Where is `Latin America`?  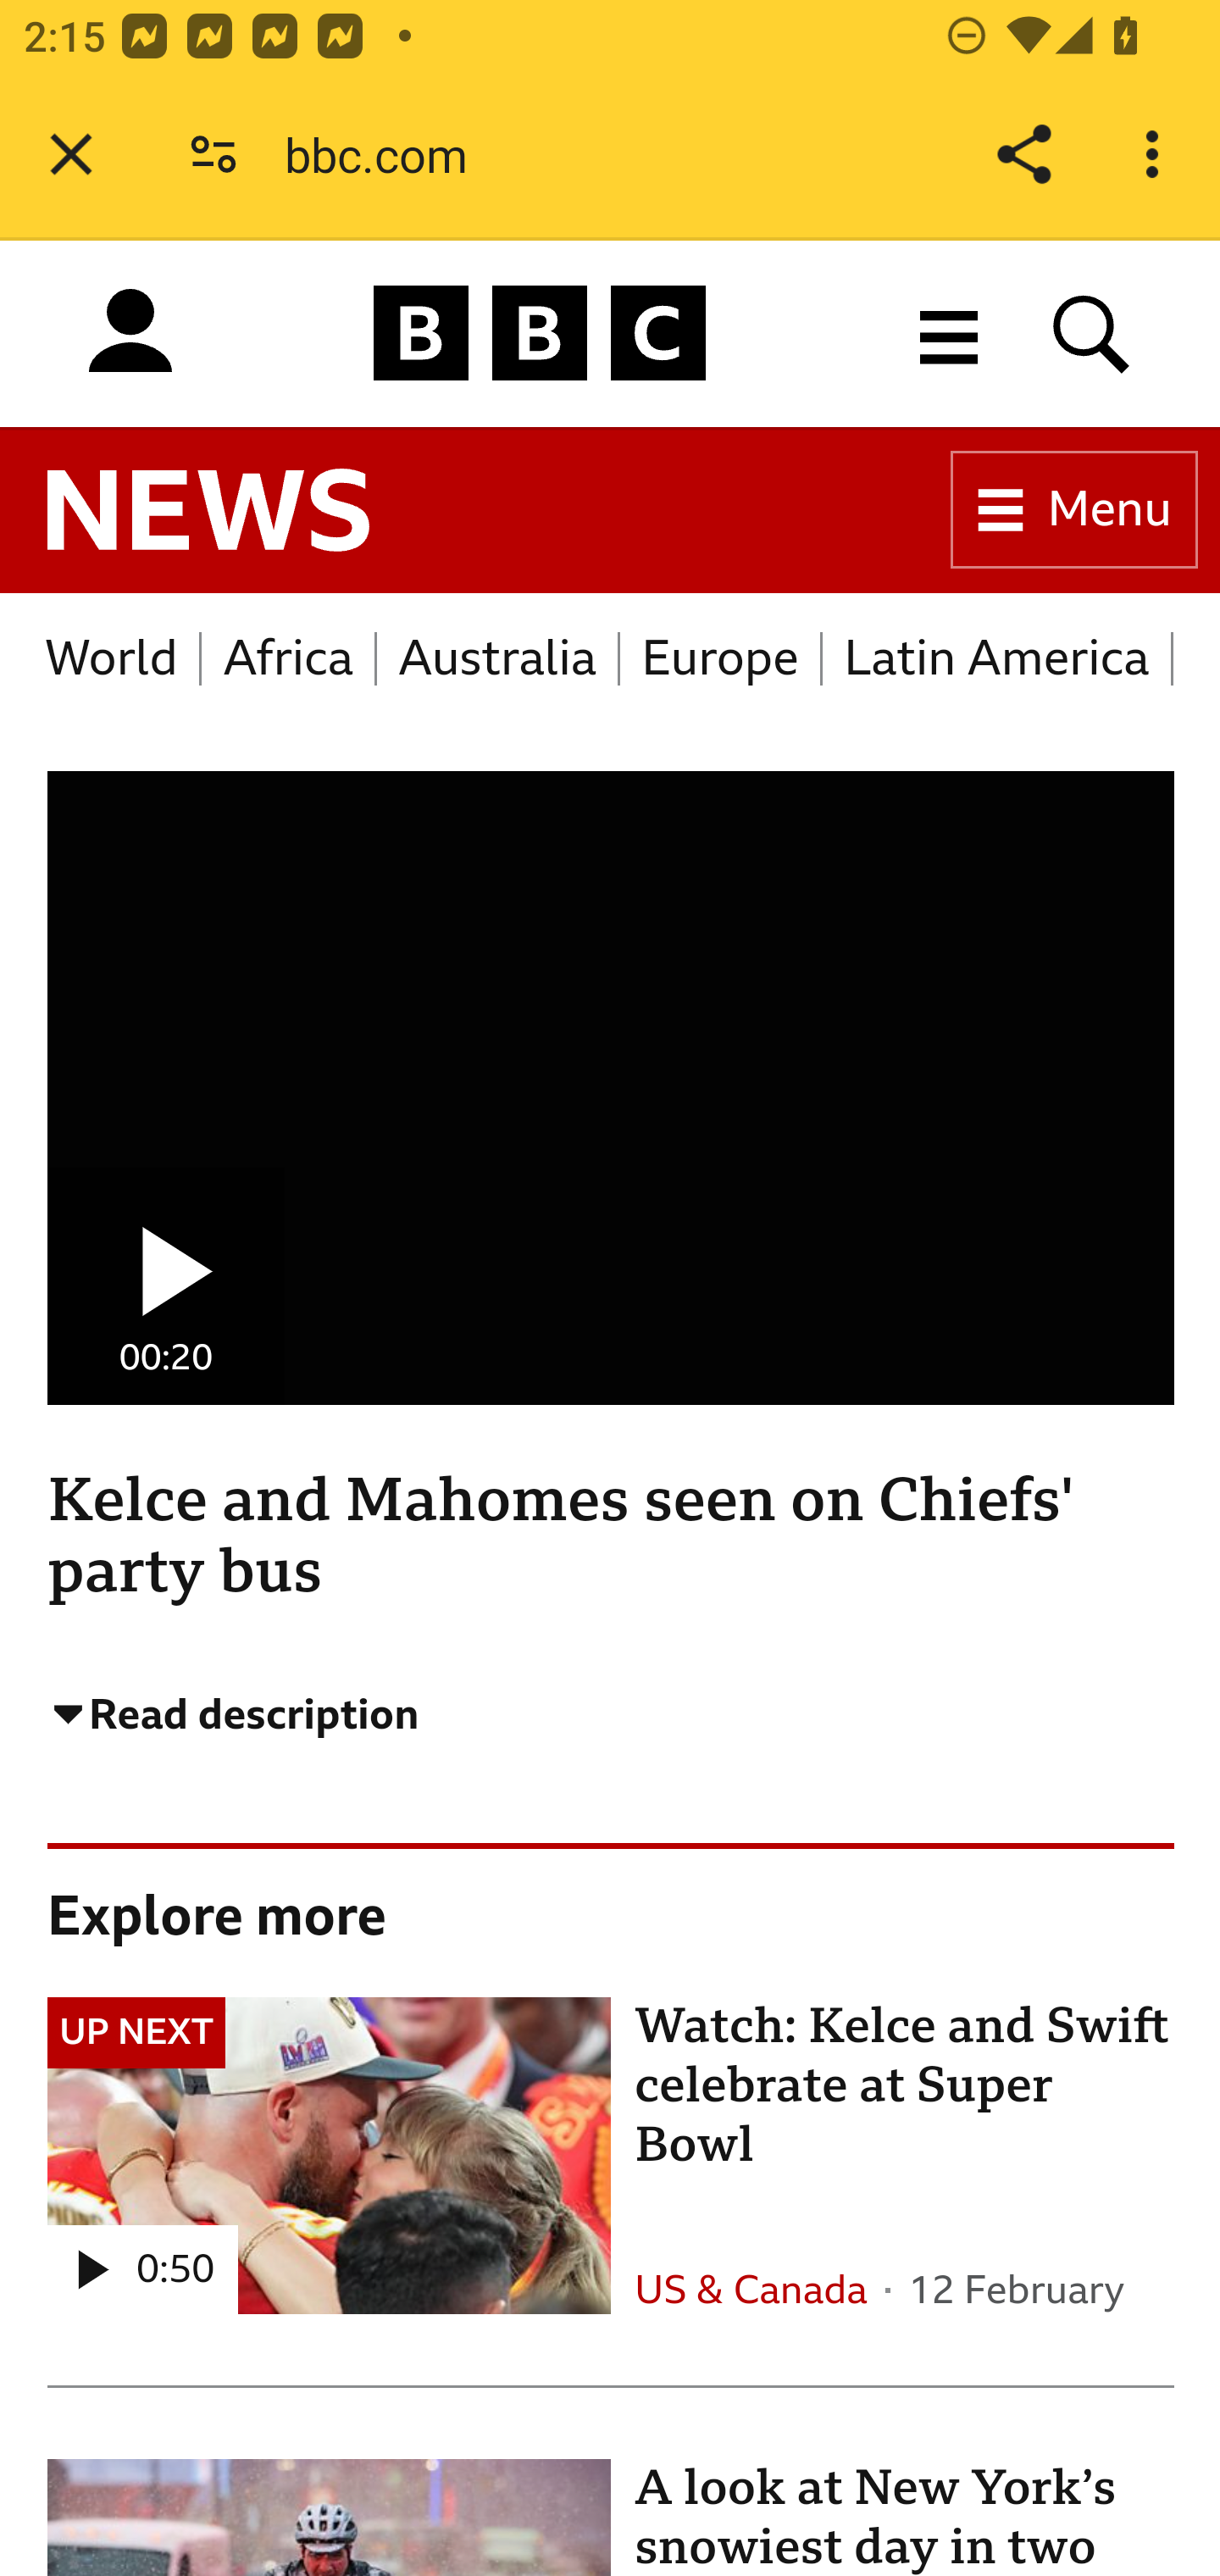
Latin America is located at coordinates (997, 658).